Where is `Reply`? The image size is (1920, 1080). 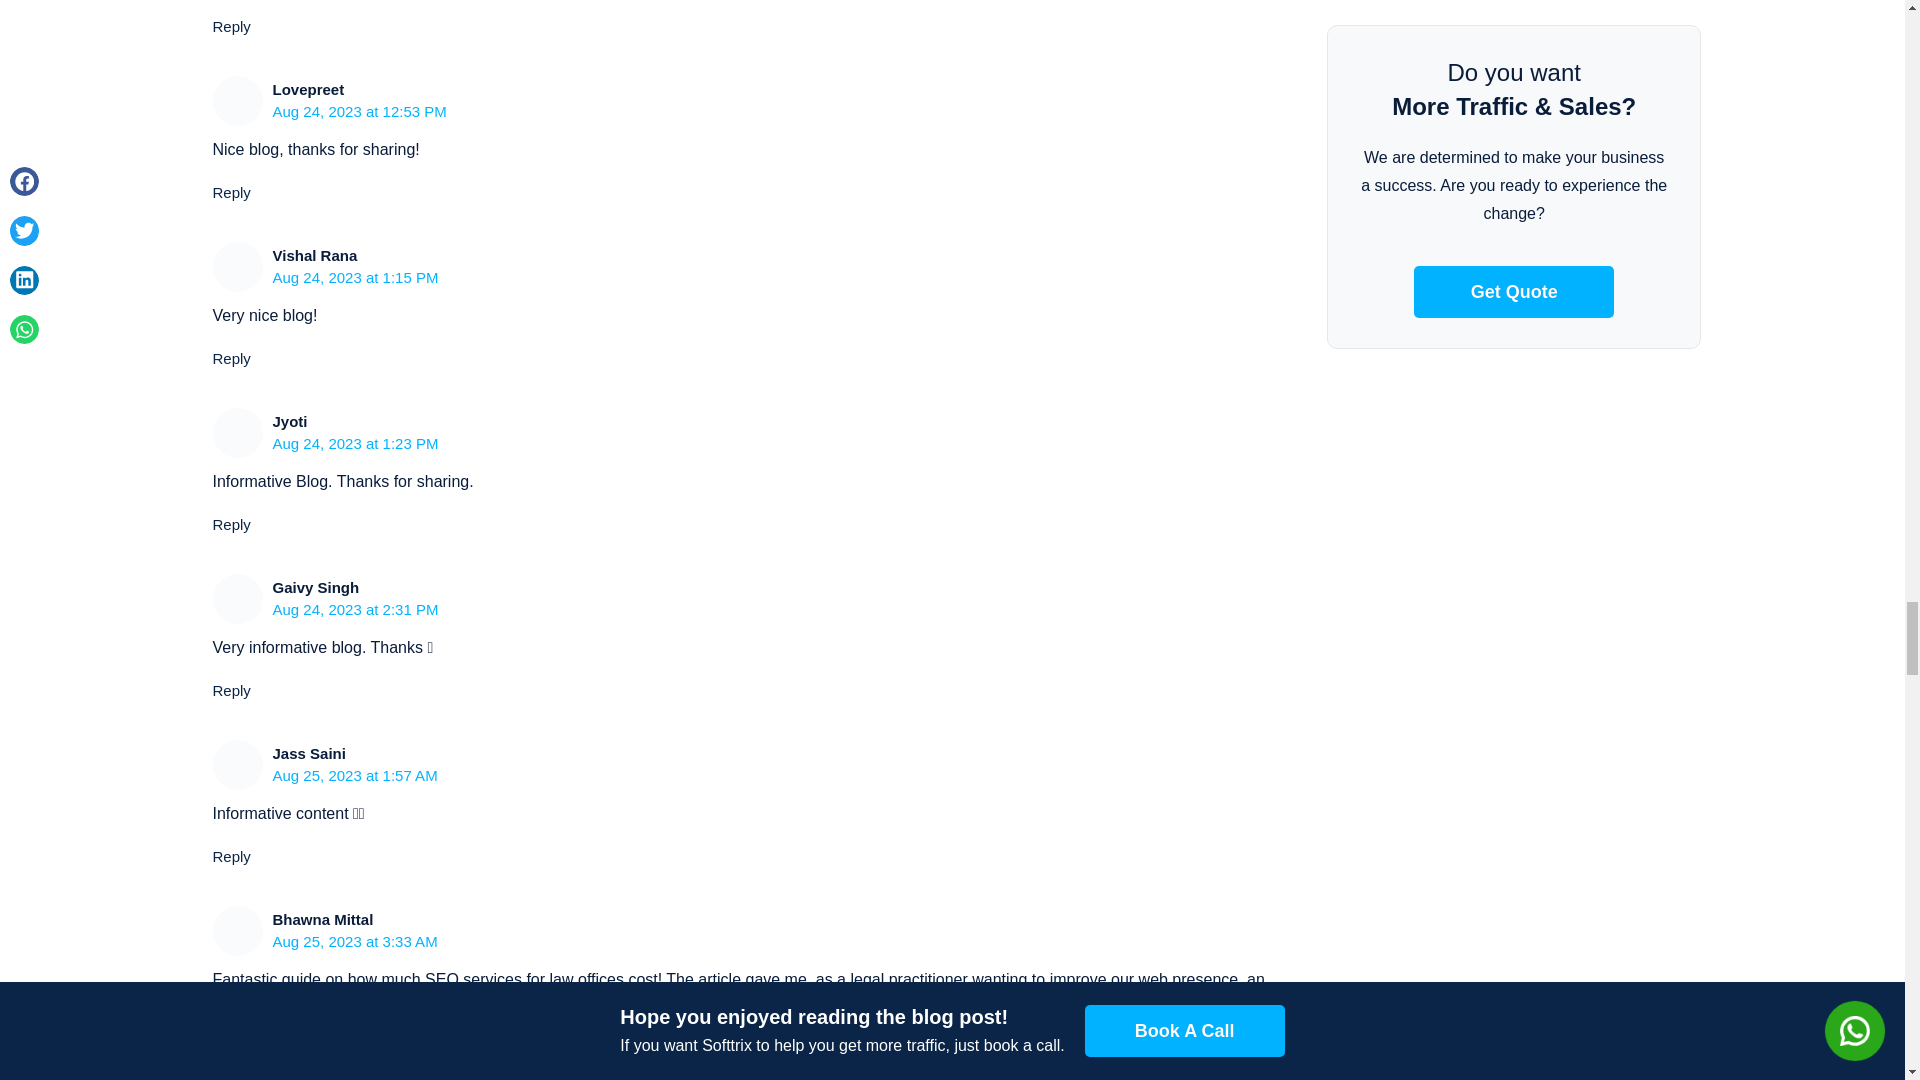 Reply is located at coordinates (230, 856).